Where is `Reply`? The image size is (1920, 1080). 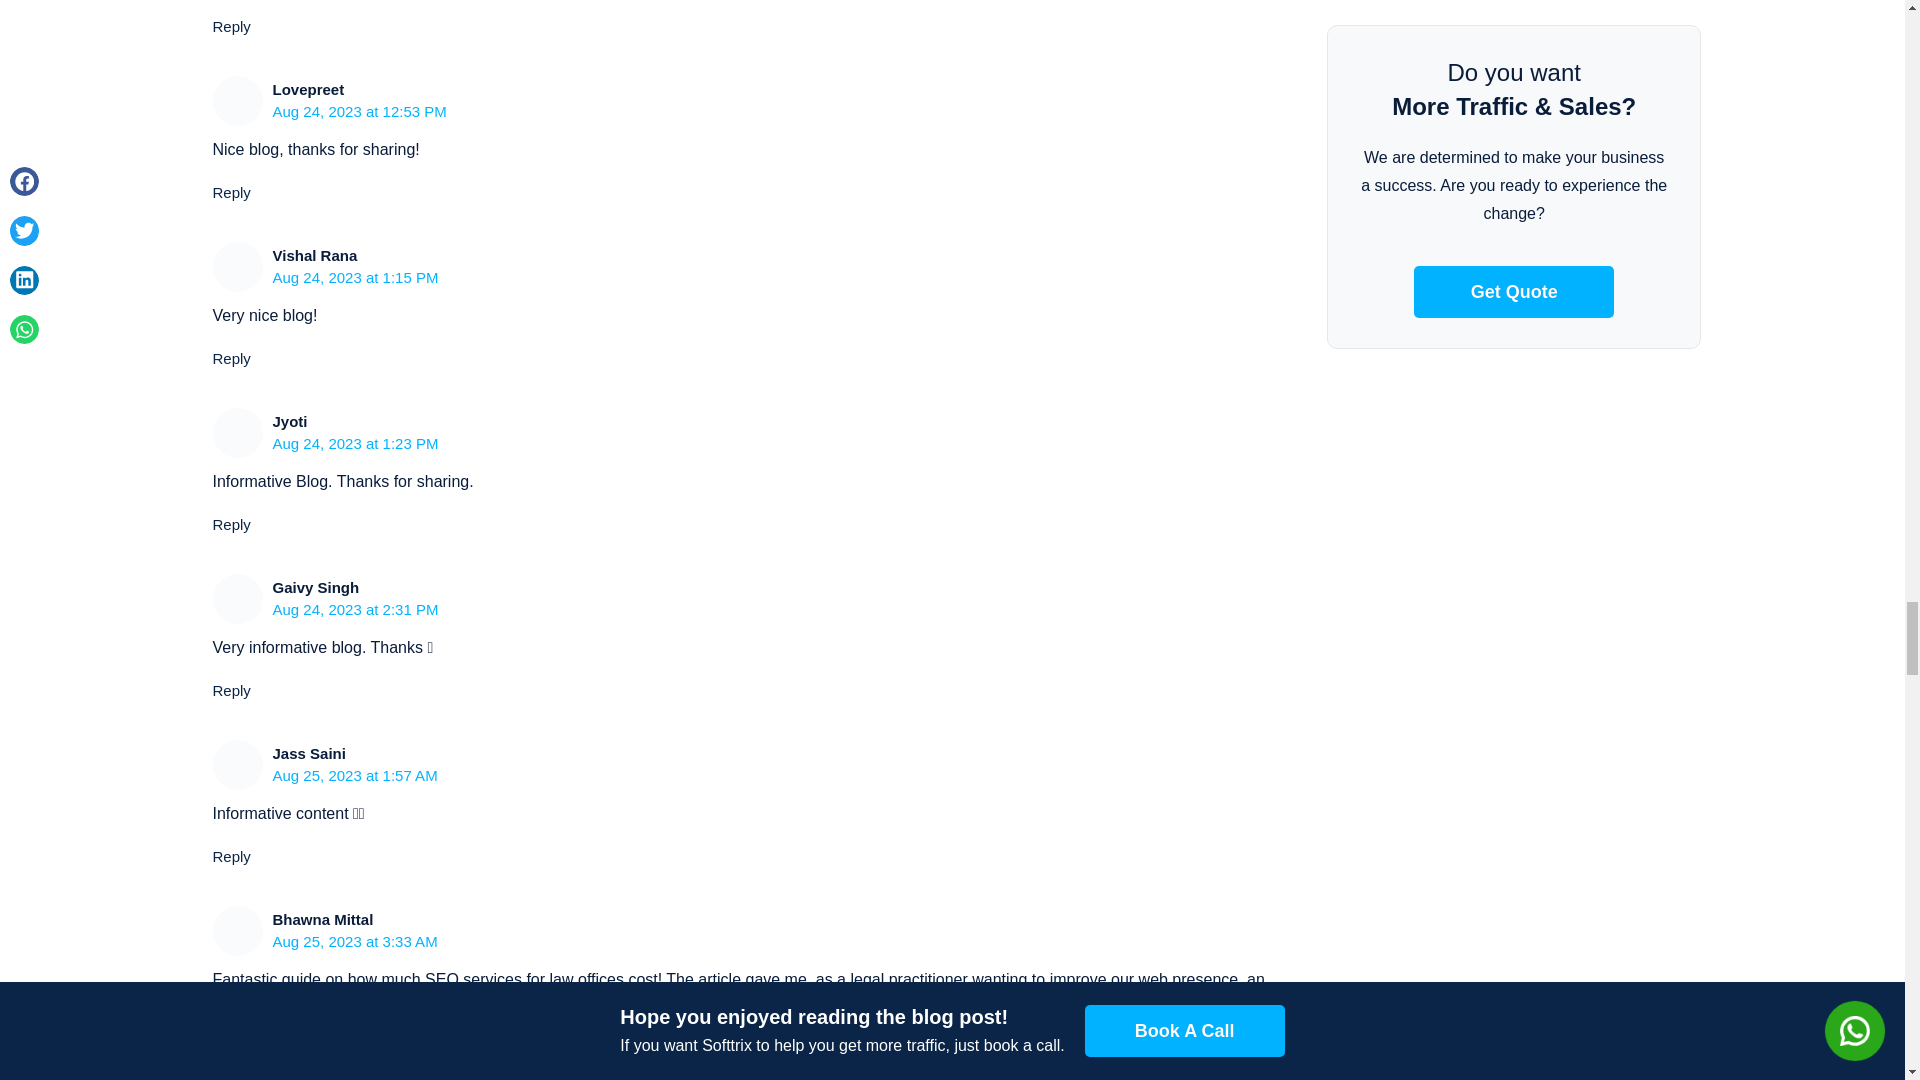 Reply is located at coordinates (230, 856).